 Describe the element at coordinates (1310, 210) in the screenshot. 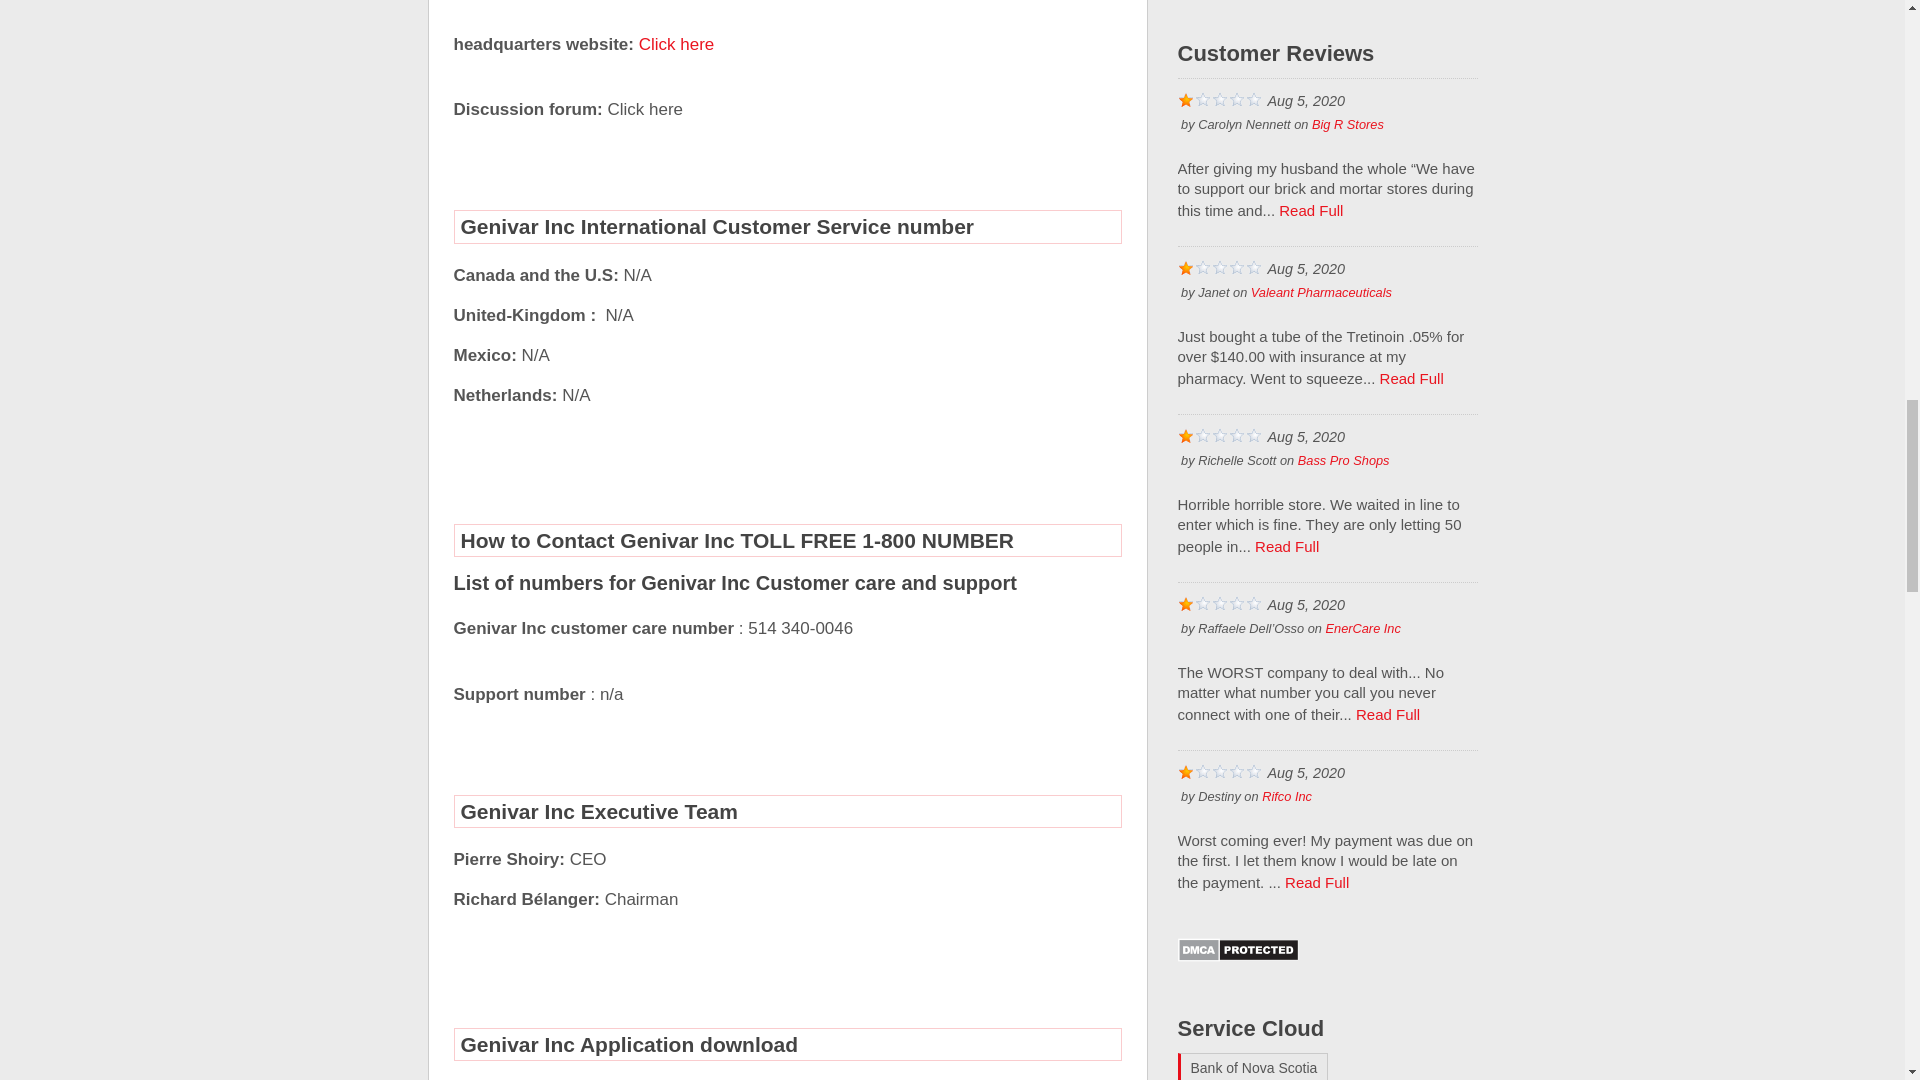

I see `Read Full` at that location.